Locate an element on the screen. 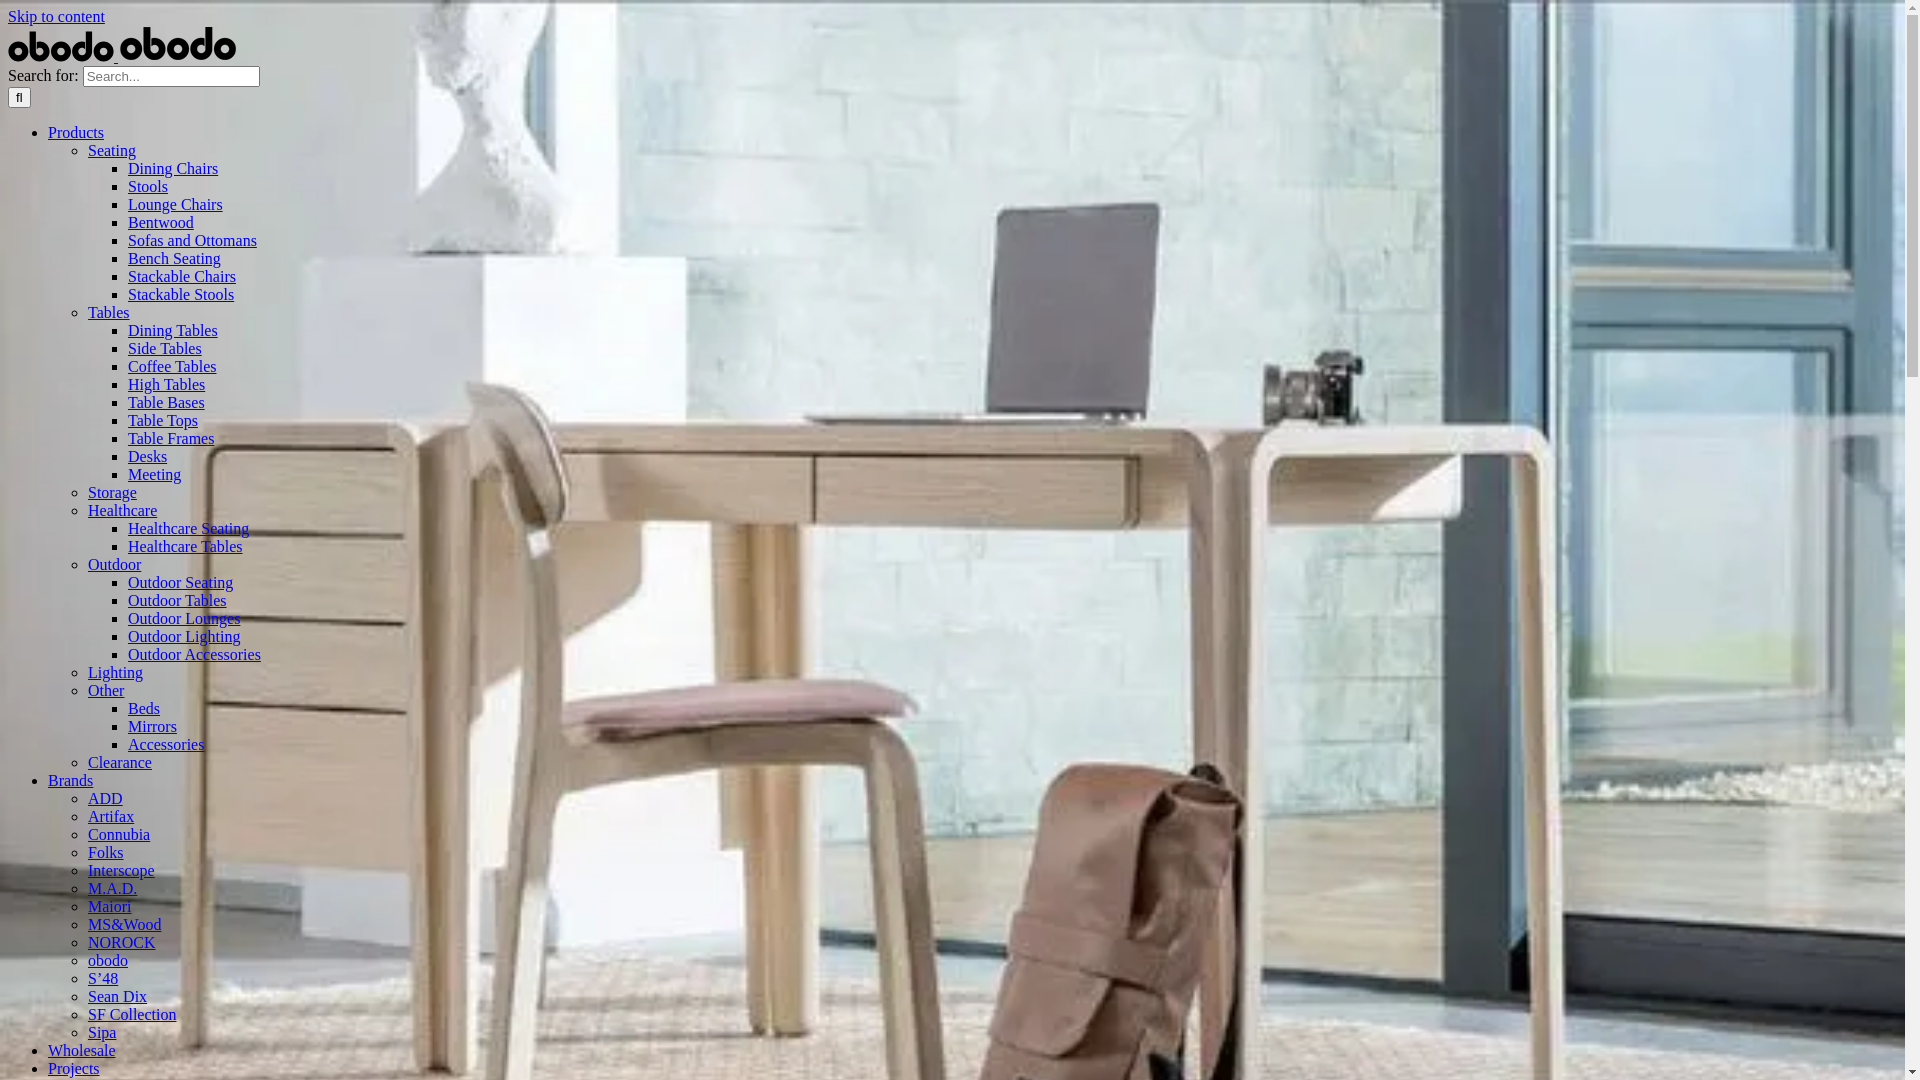 The image size is (1920, 1080). Table Tops is located at coordinates (163, 420).